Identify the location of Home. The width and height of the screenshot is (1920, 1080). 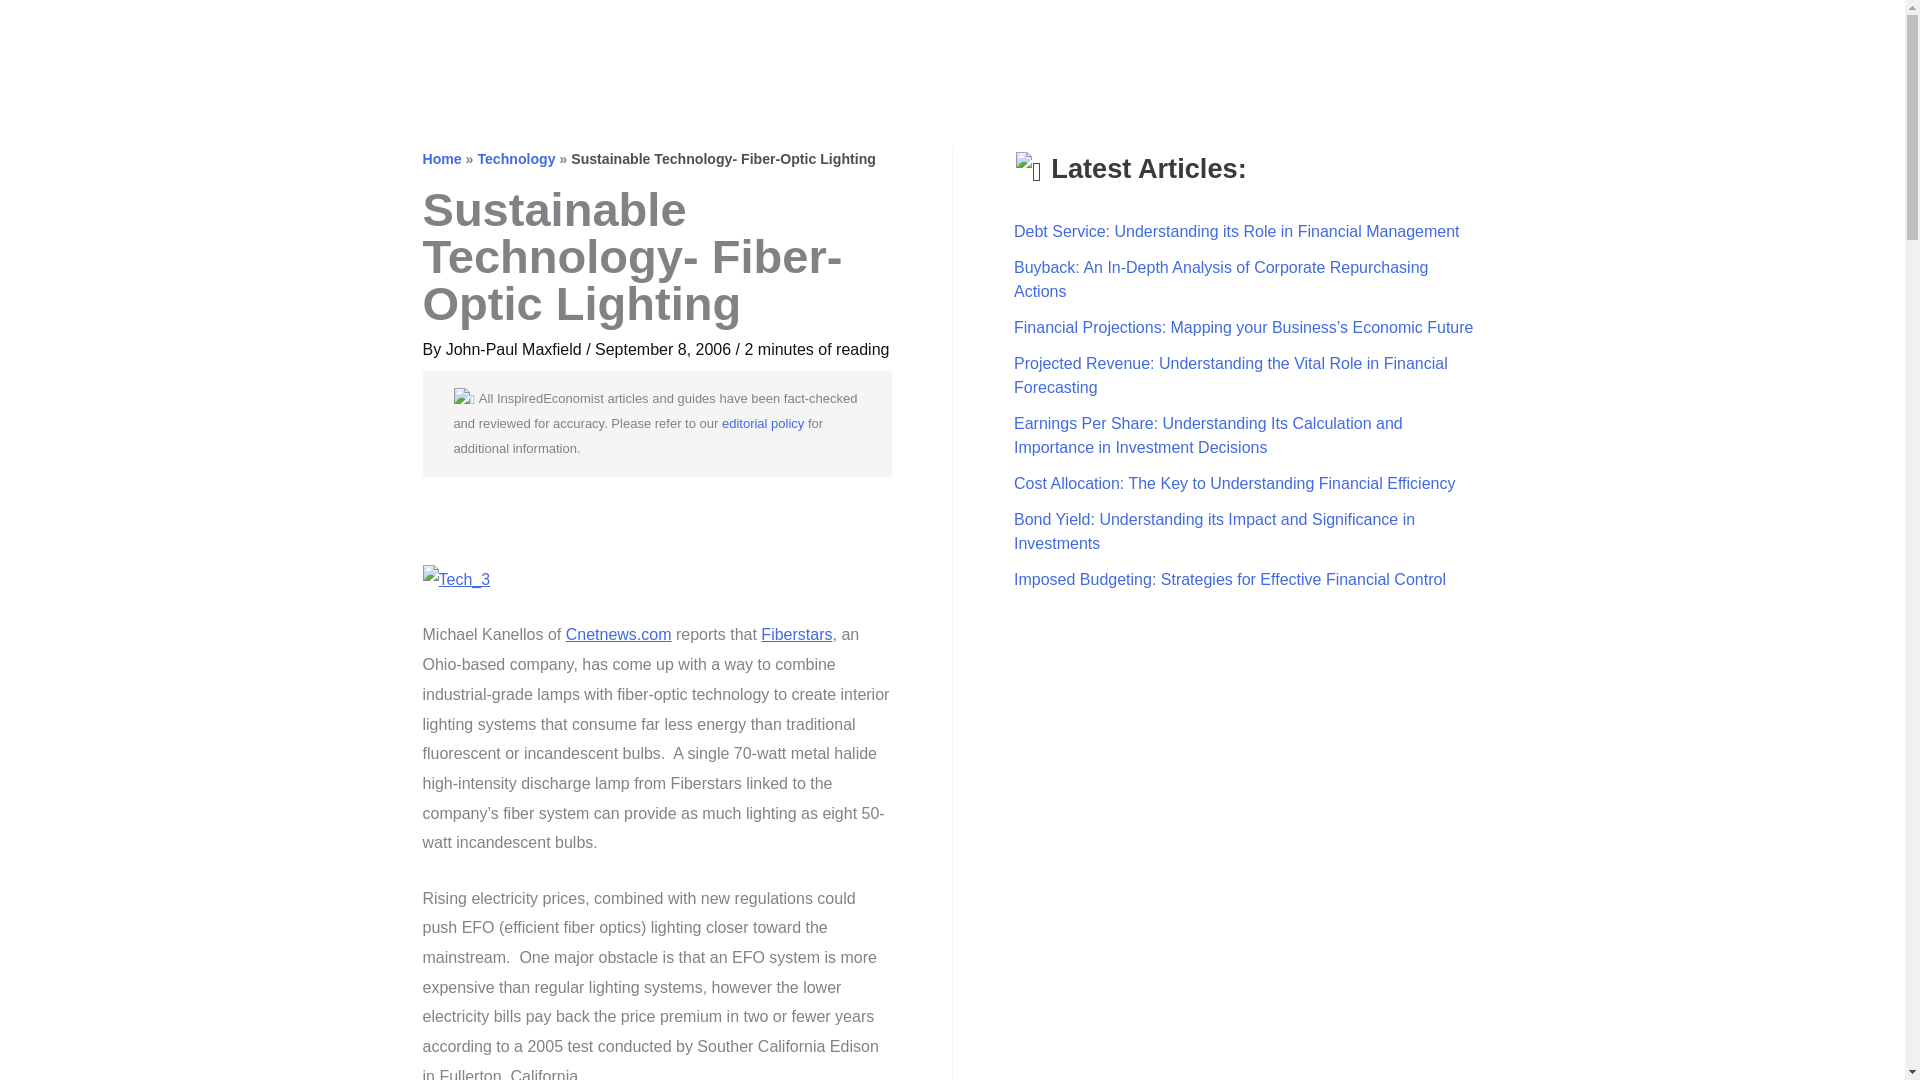
(441, 159).